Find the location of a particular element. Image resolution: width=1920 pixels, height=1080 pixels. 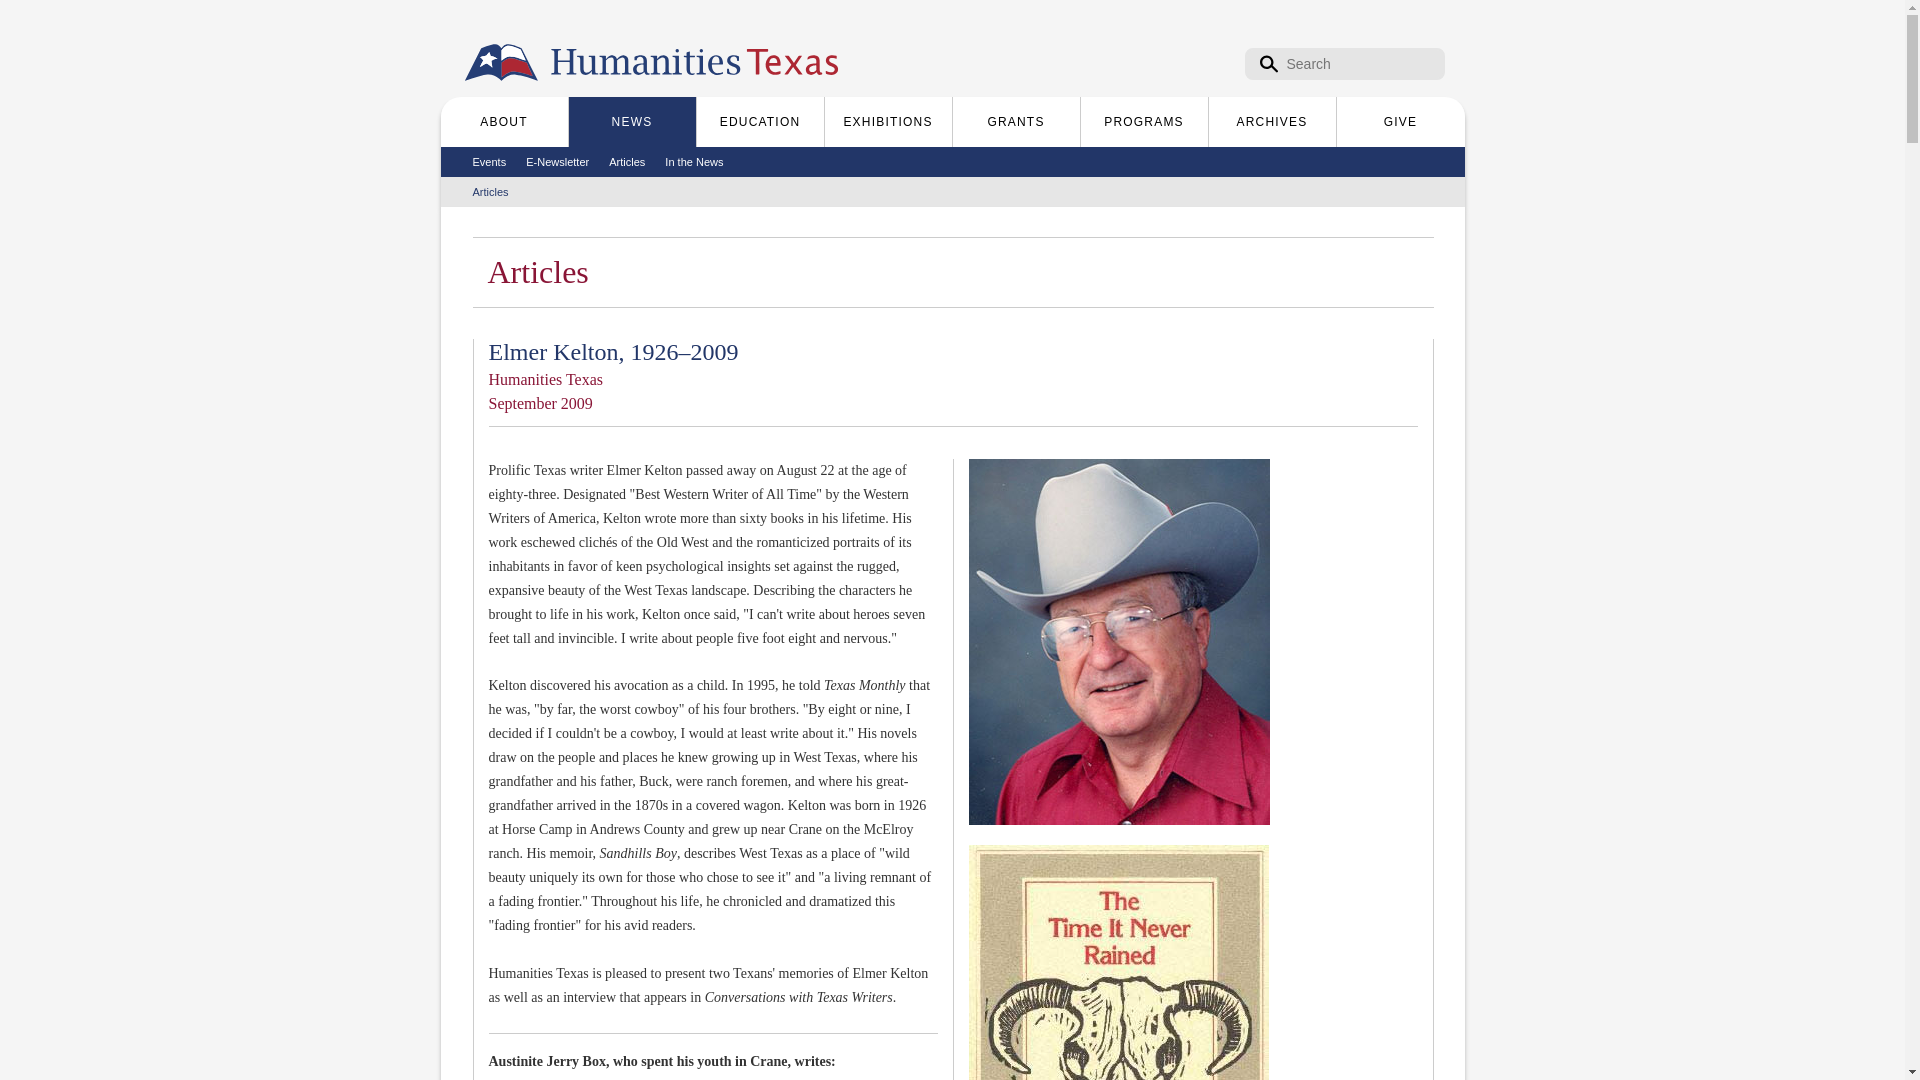

In the News is located at coordinates (694, 162).